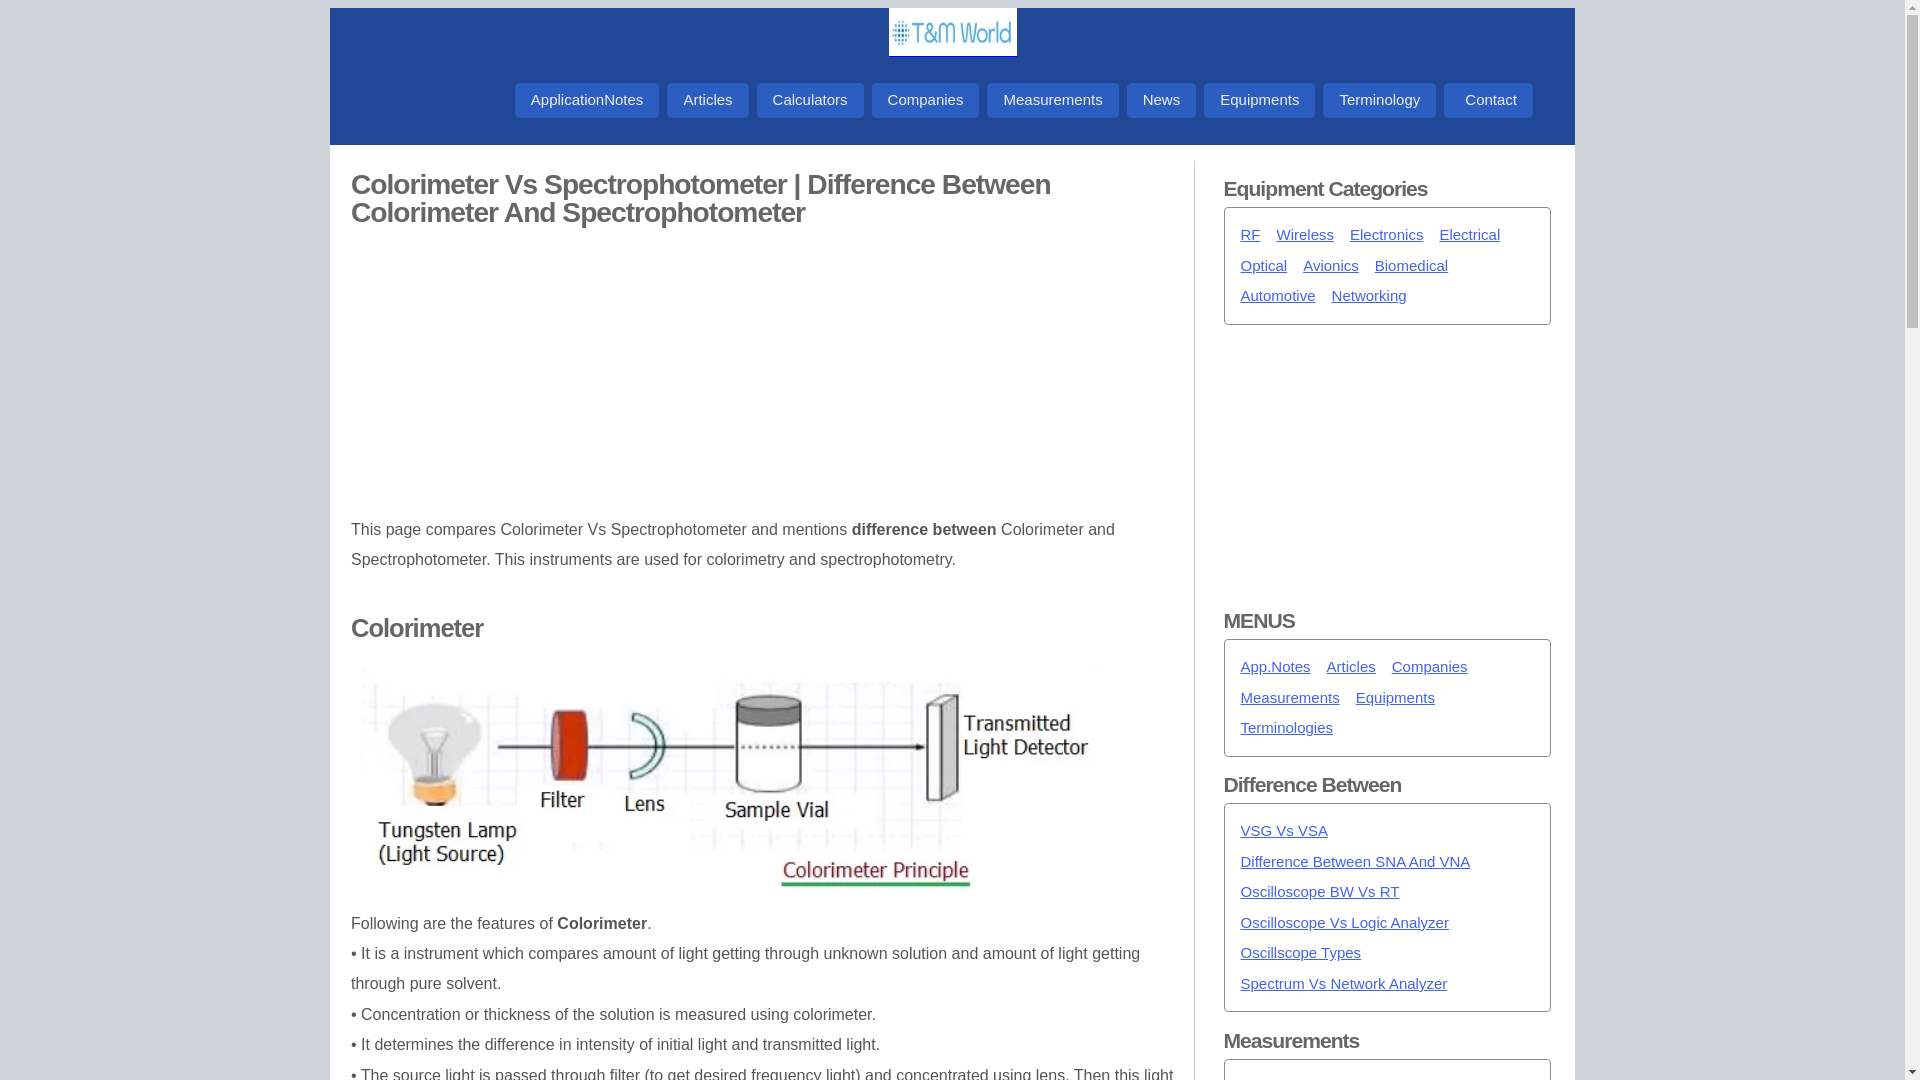  Describe the element at coordinates (1052, 100) in the screenshot. I see `Measurements` at that location.